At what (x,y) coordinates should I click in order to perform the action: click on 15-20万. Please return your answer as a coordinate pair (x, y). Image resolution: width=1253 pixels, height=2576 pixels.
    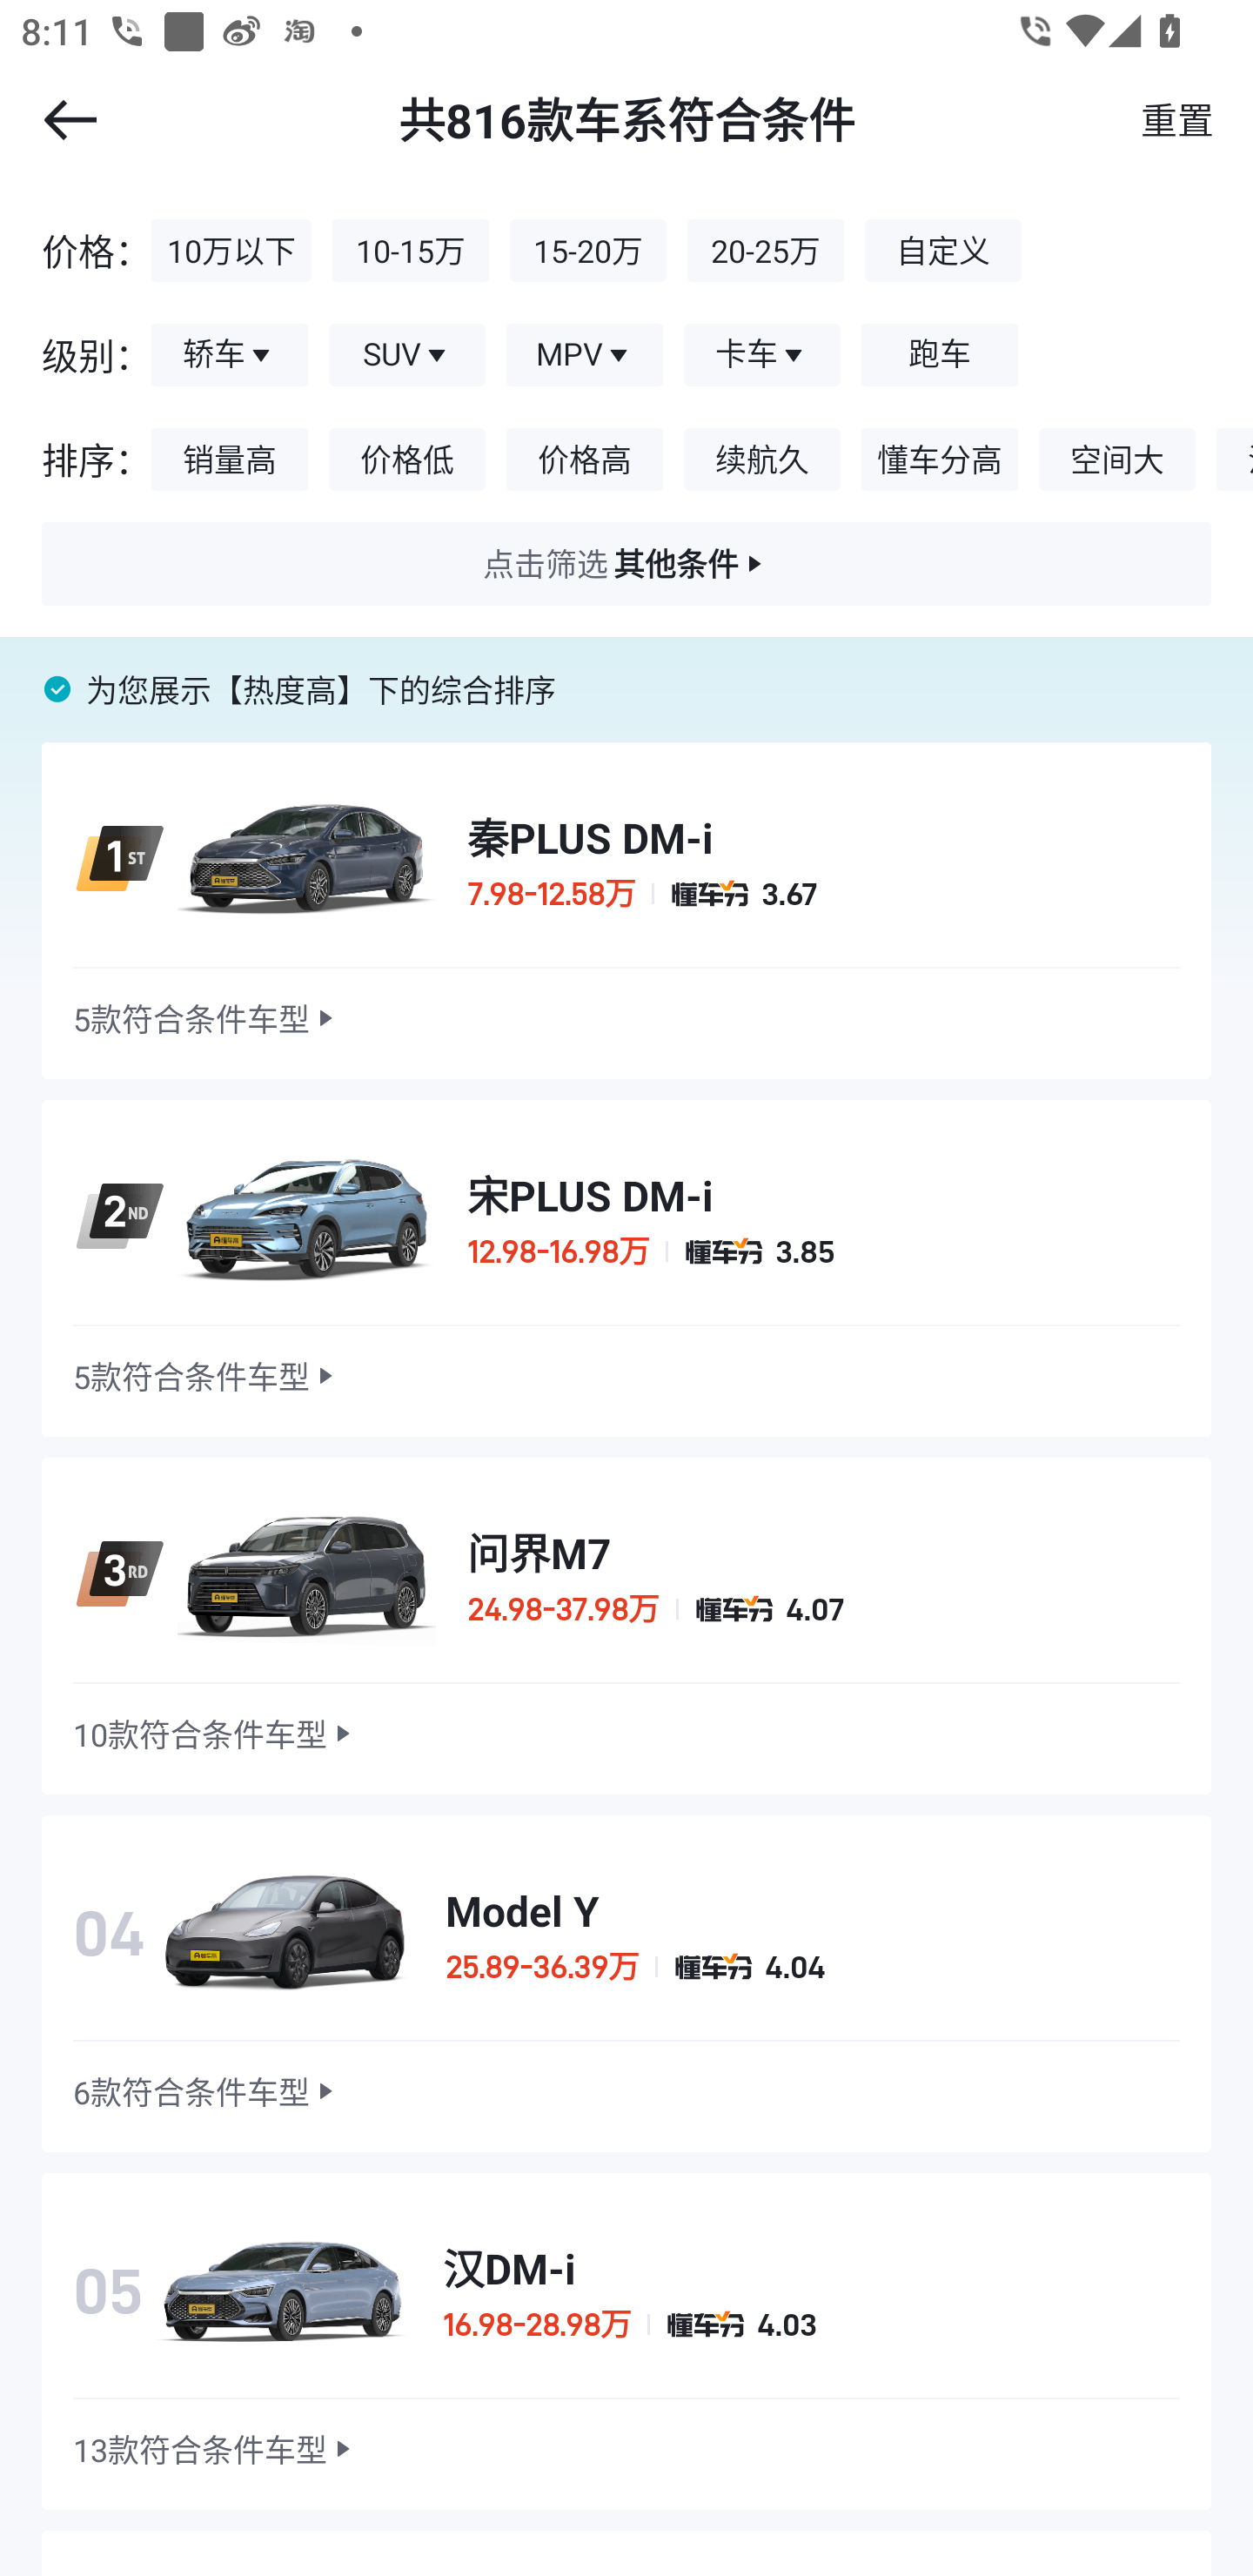
    Looking at the image, I should click on (588, 249).